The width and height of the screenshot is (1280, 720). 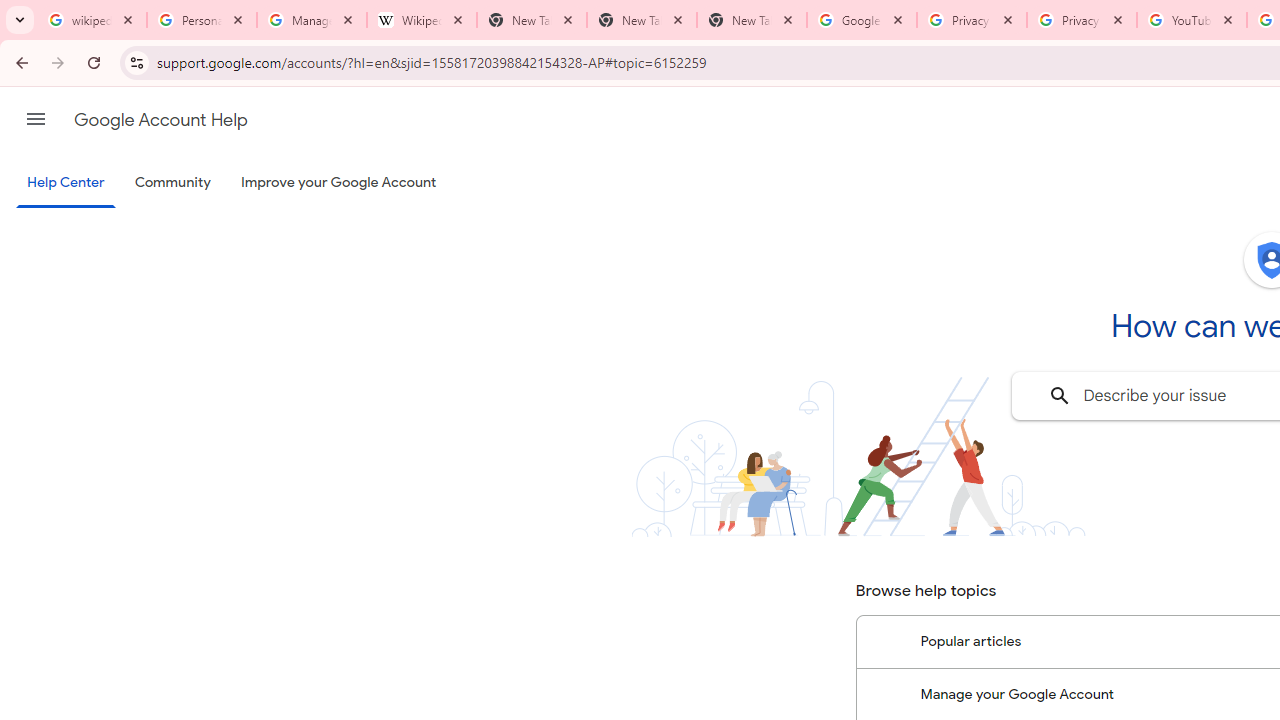 What do you see at coordinates (339, 183) in the screenshot?
I see `Improve your Google Account` at bounding box center [339, 183].